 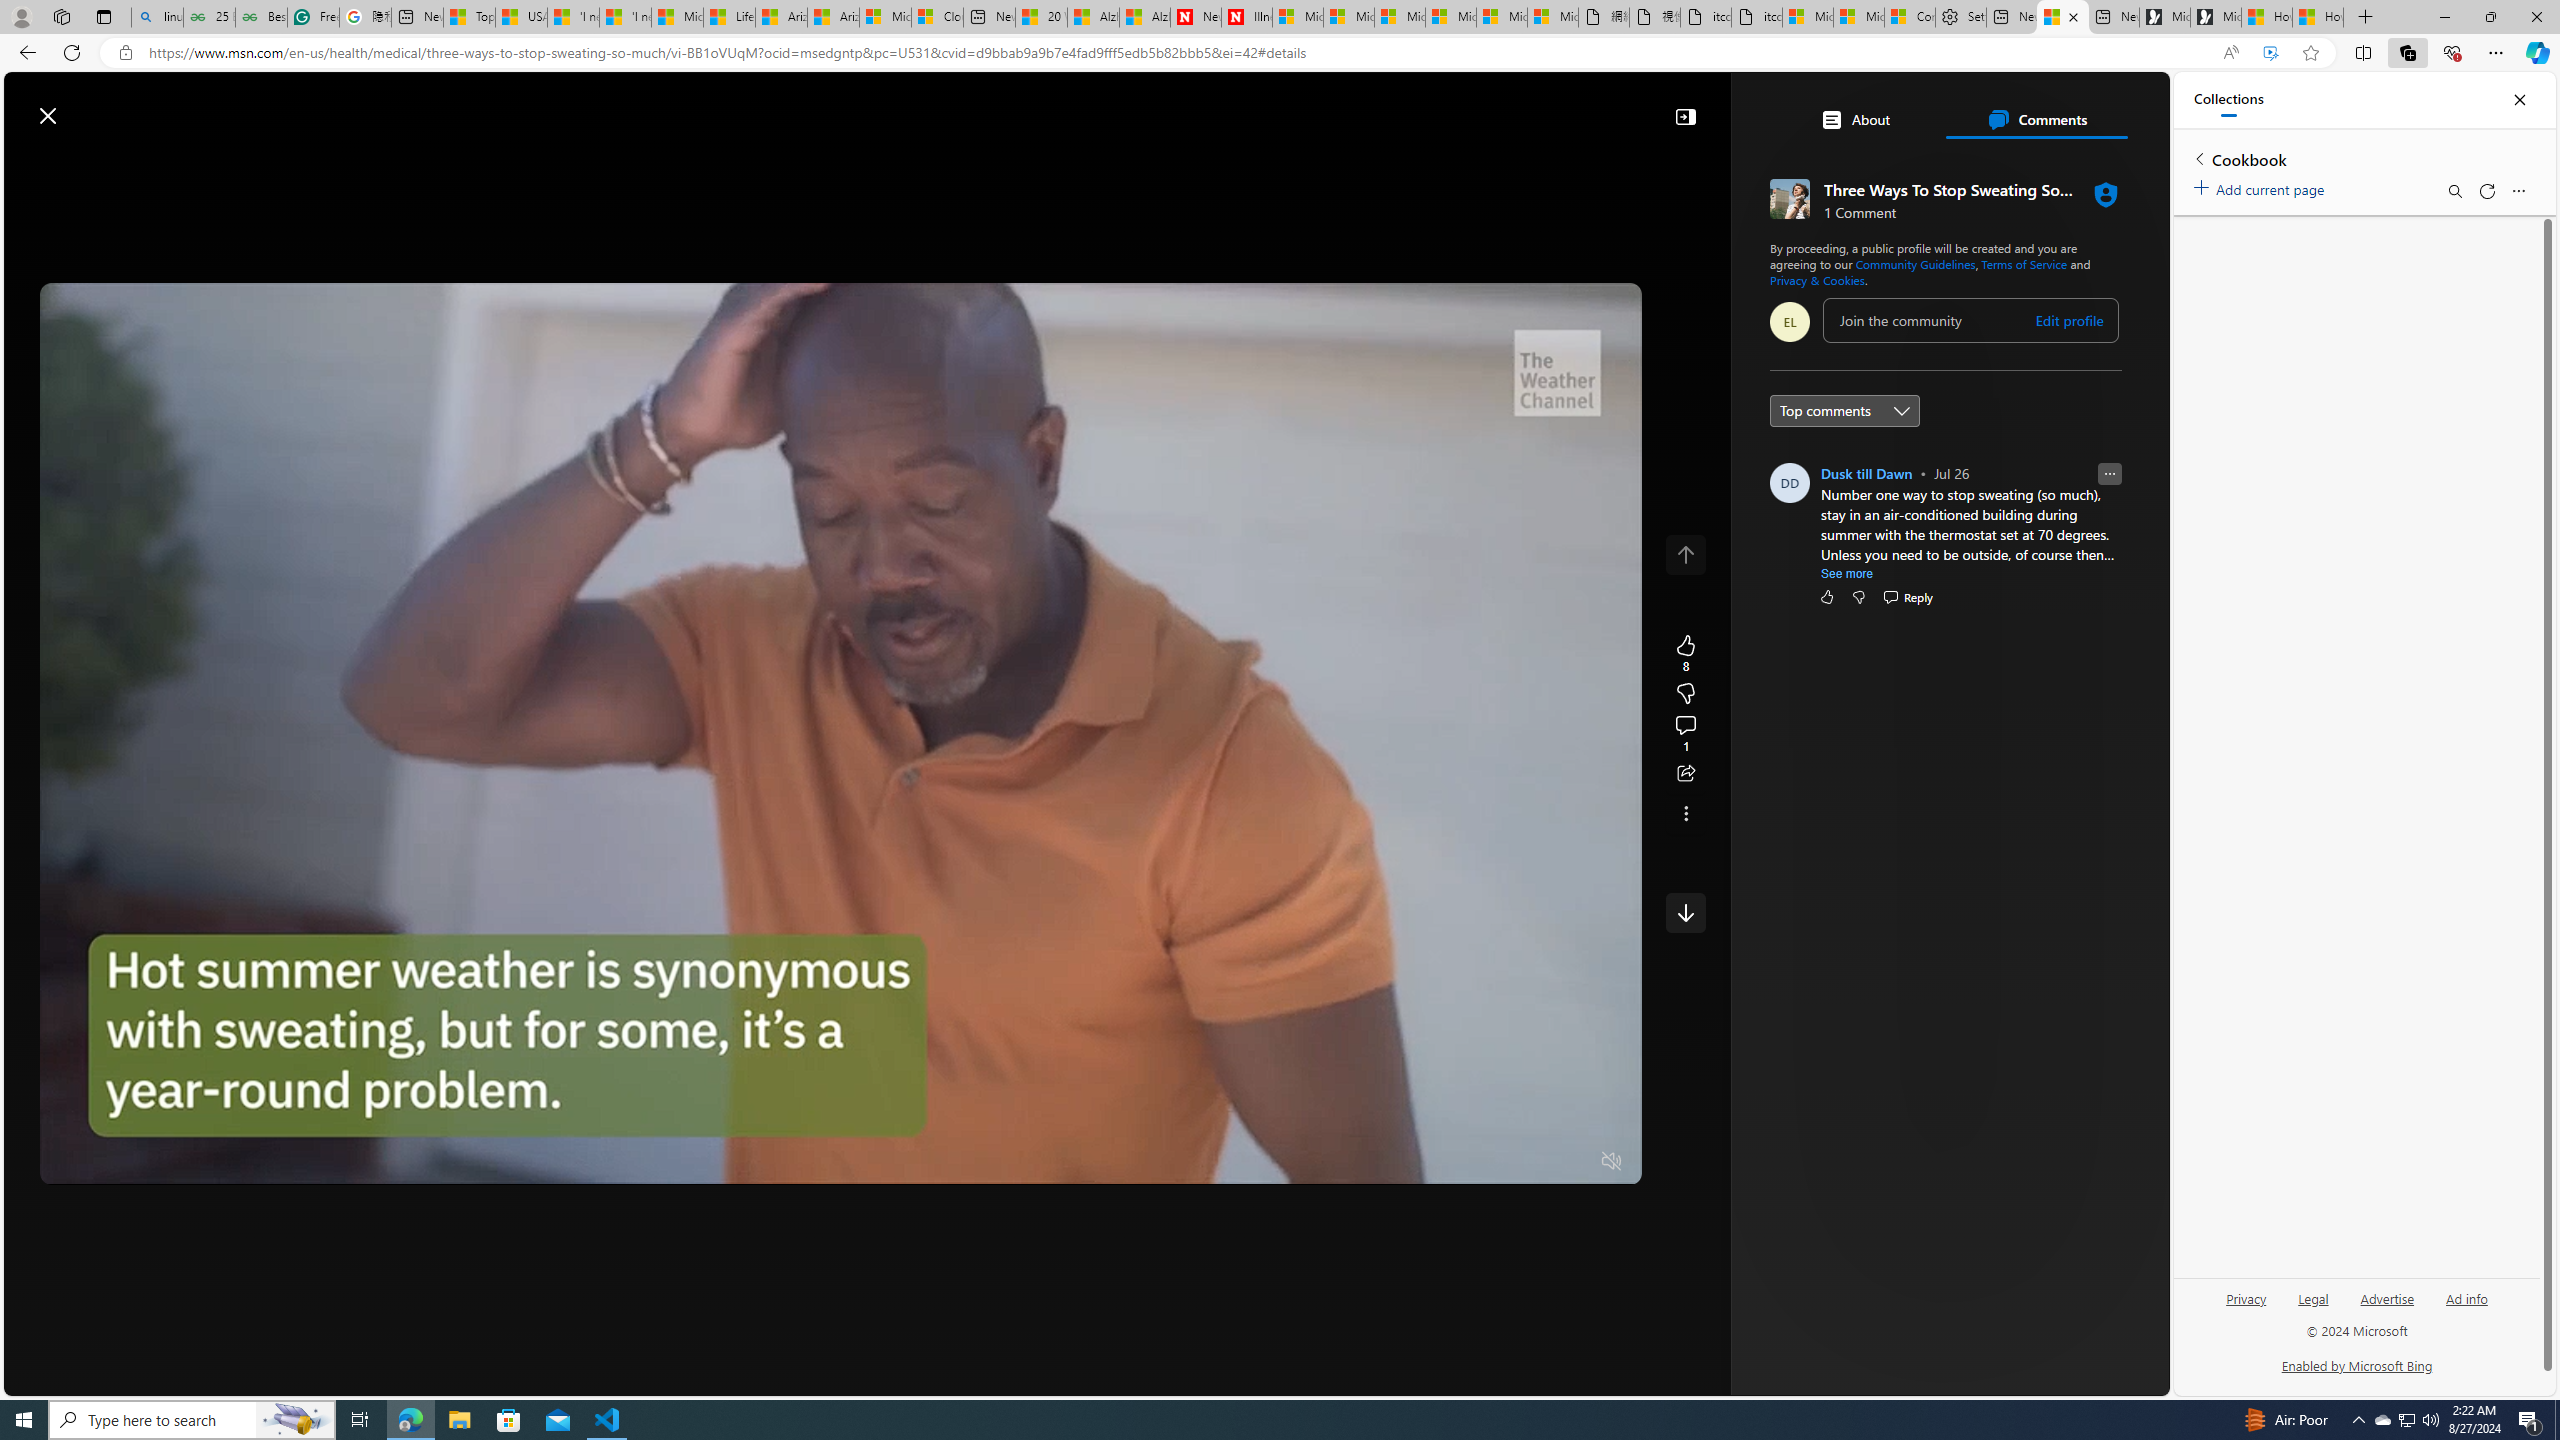 What do you see at coordinates (110, 1162) in the screenshot?
I see `Seek Back` at bounding box center [110, 1162].